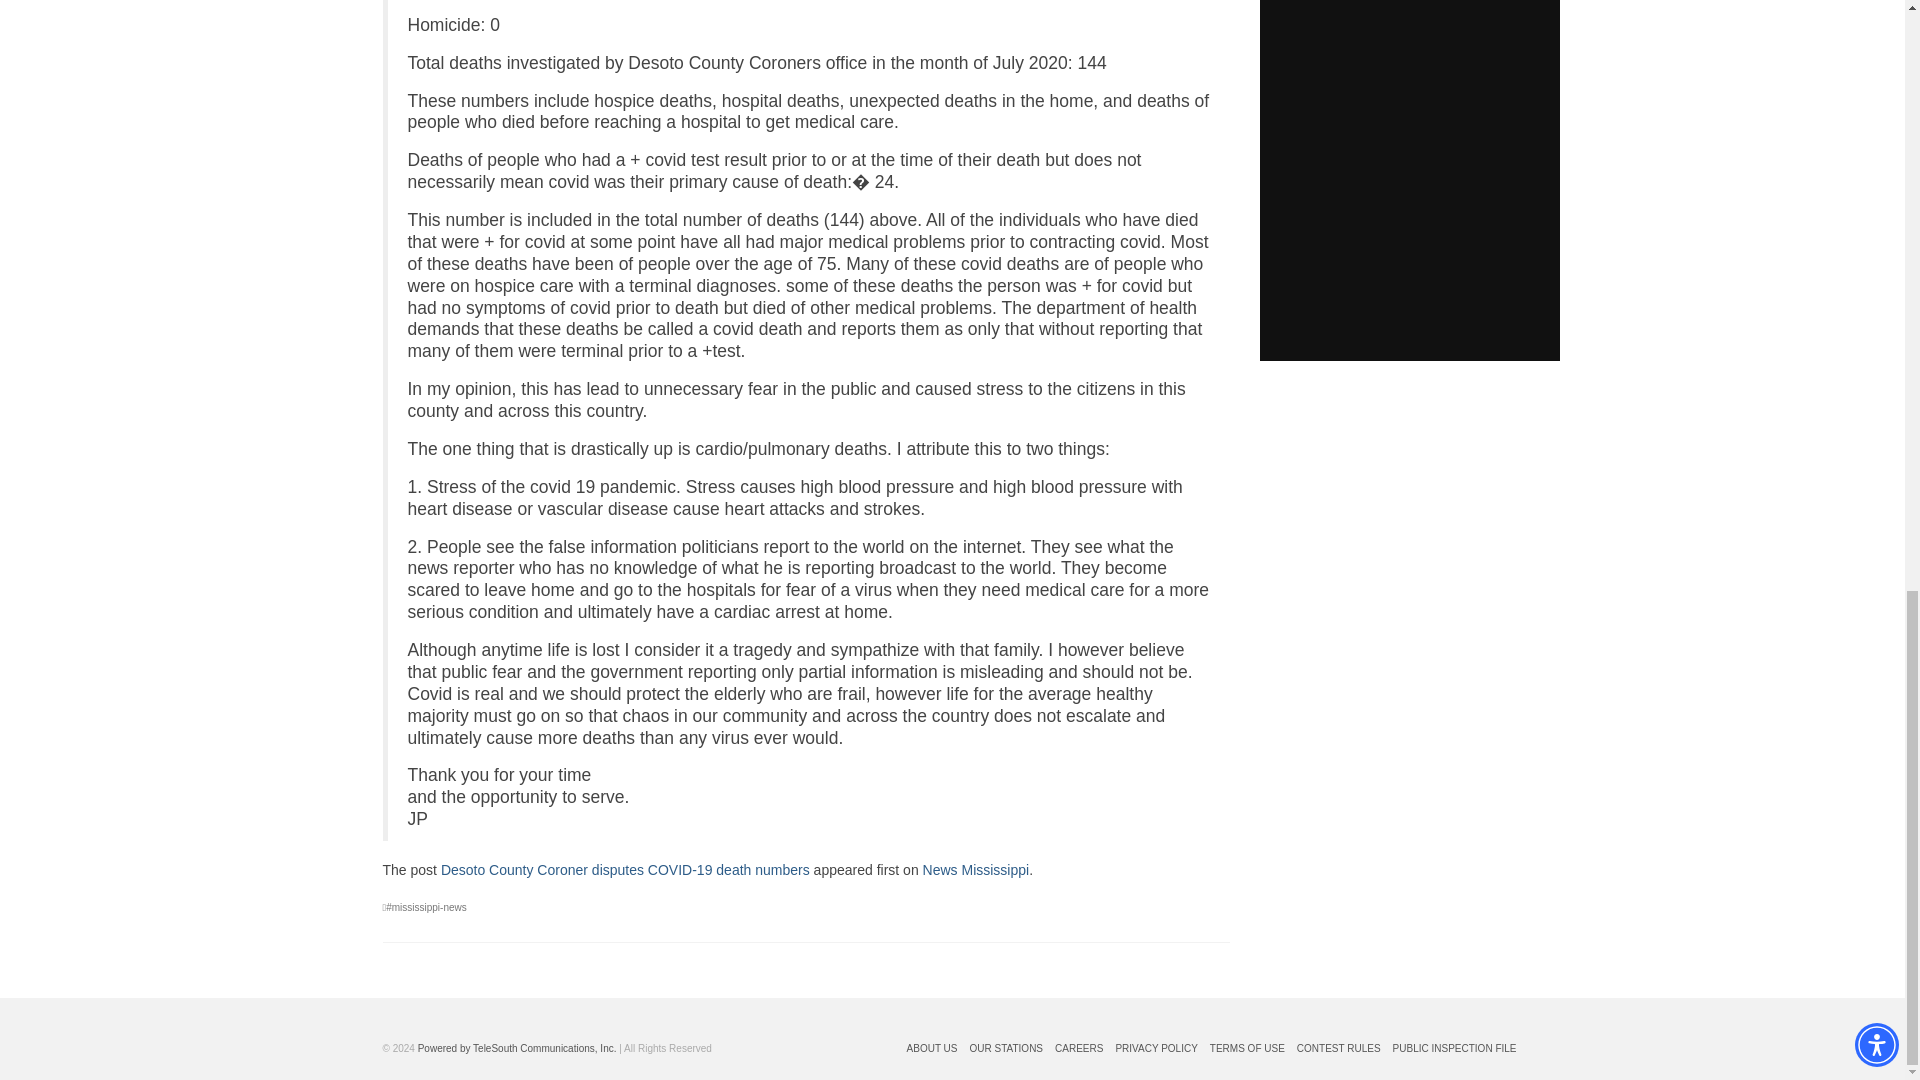 The height and width of the screenshot is (1080, 1920). Describe the element at coordinates (1078, 1048) in the screenshot. I see `CAREERS` at that location.